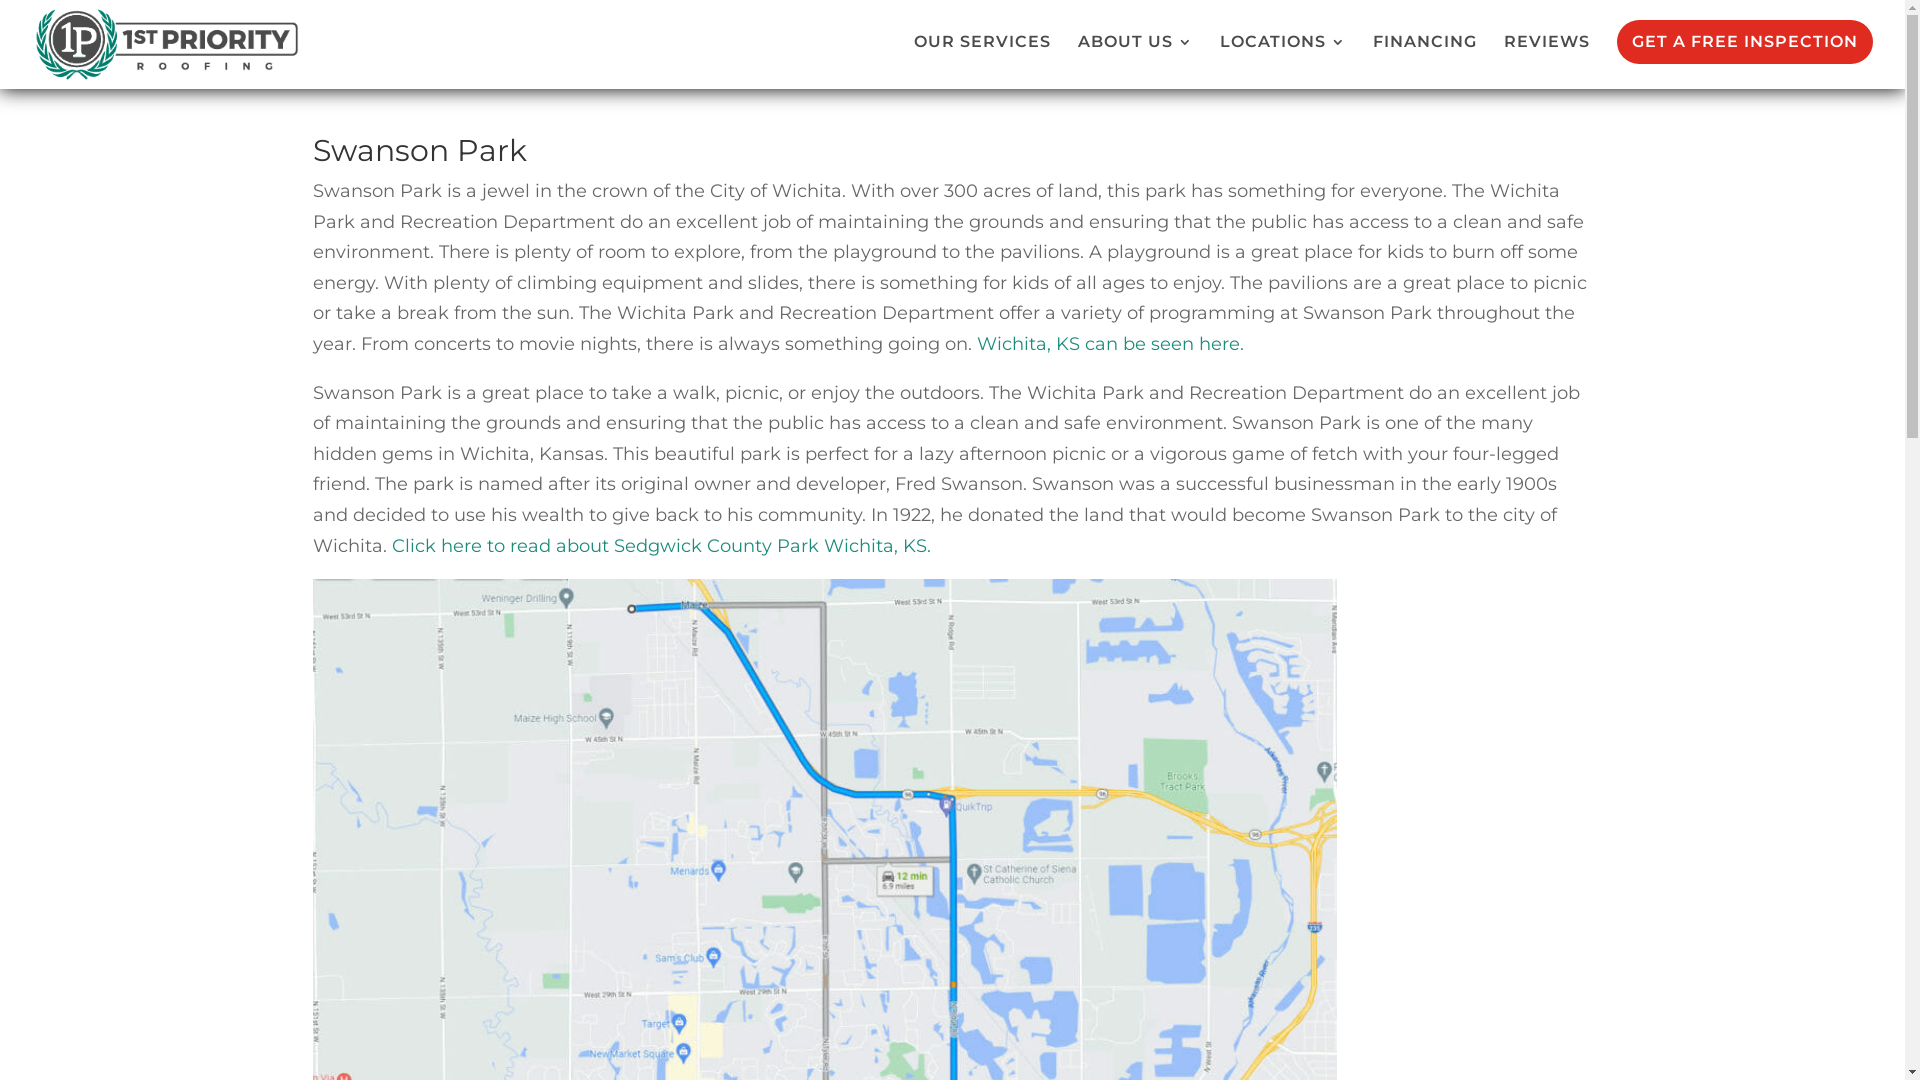 This screenshot has width=1920, height=1080. I want to click on REVIEWS, so click(1547, 62).